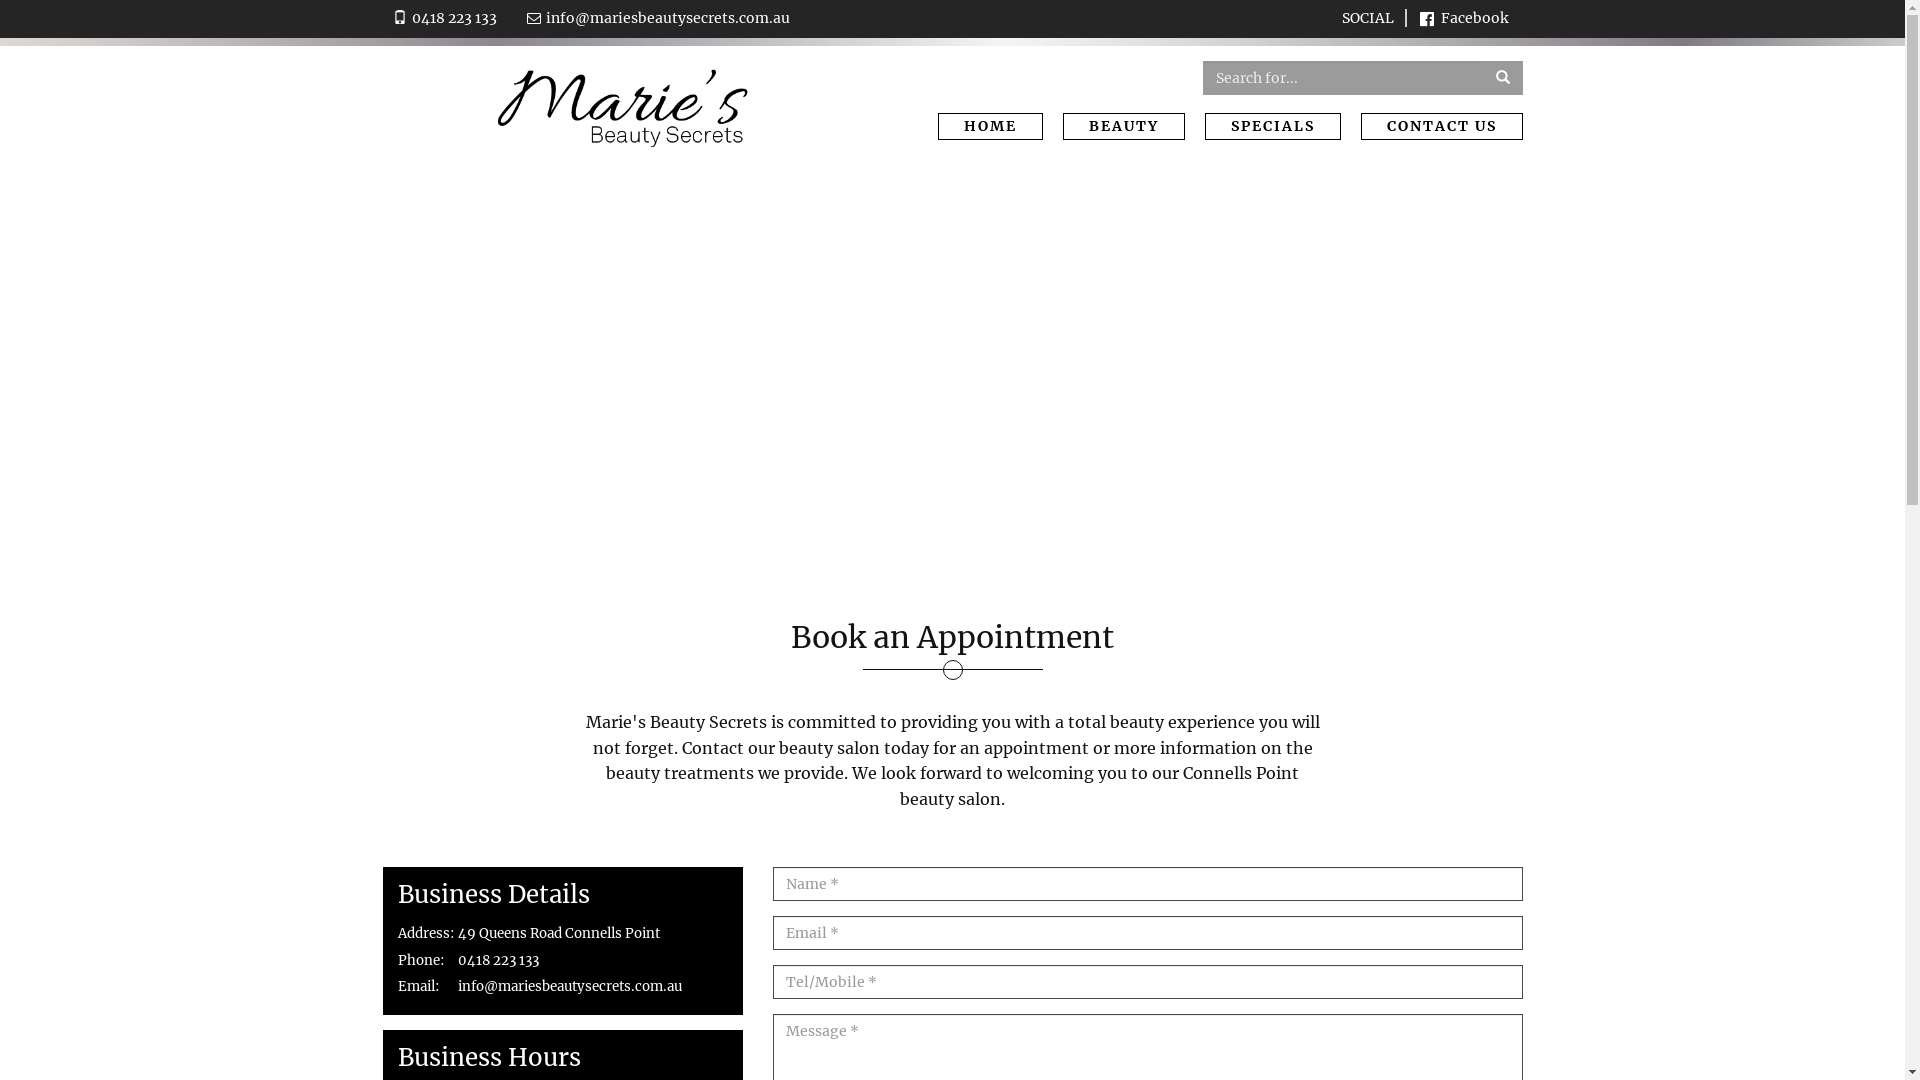  What do you see at coordinates (1272, 126) in the screenshot?
I see `SPECIALS` at bounding box center [1272, 126].